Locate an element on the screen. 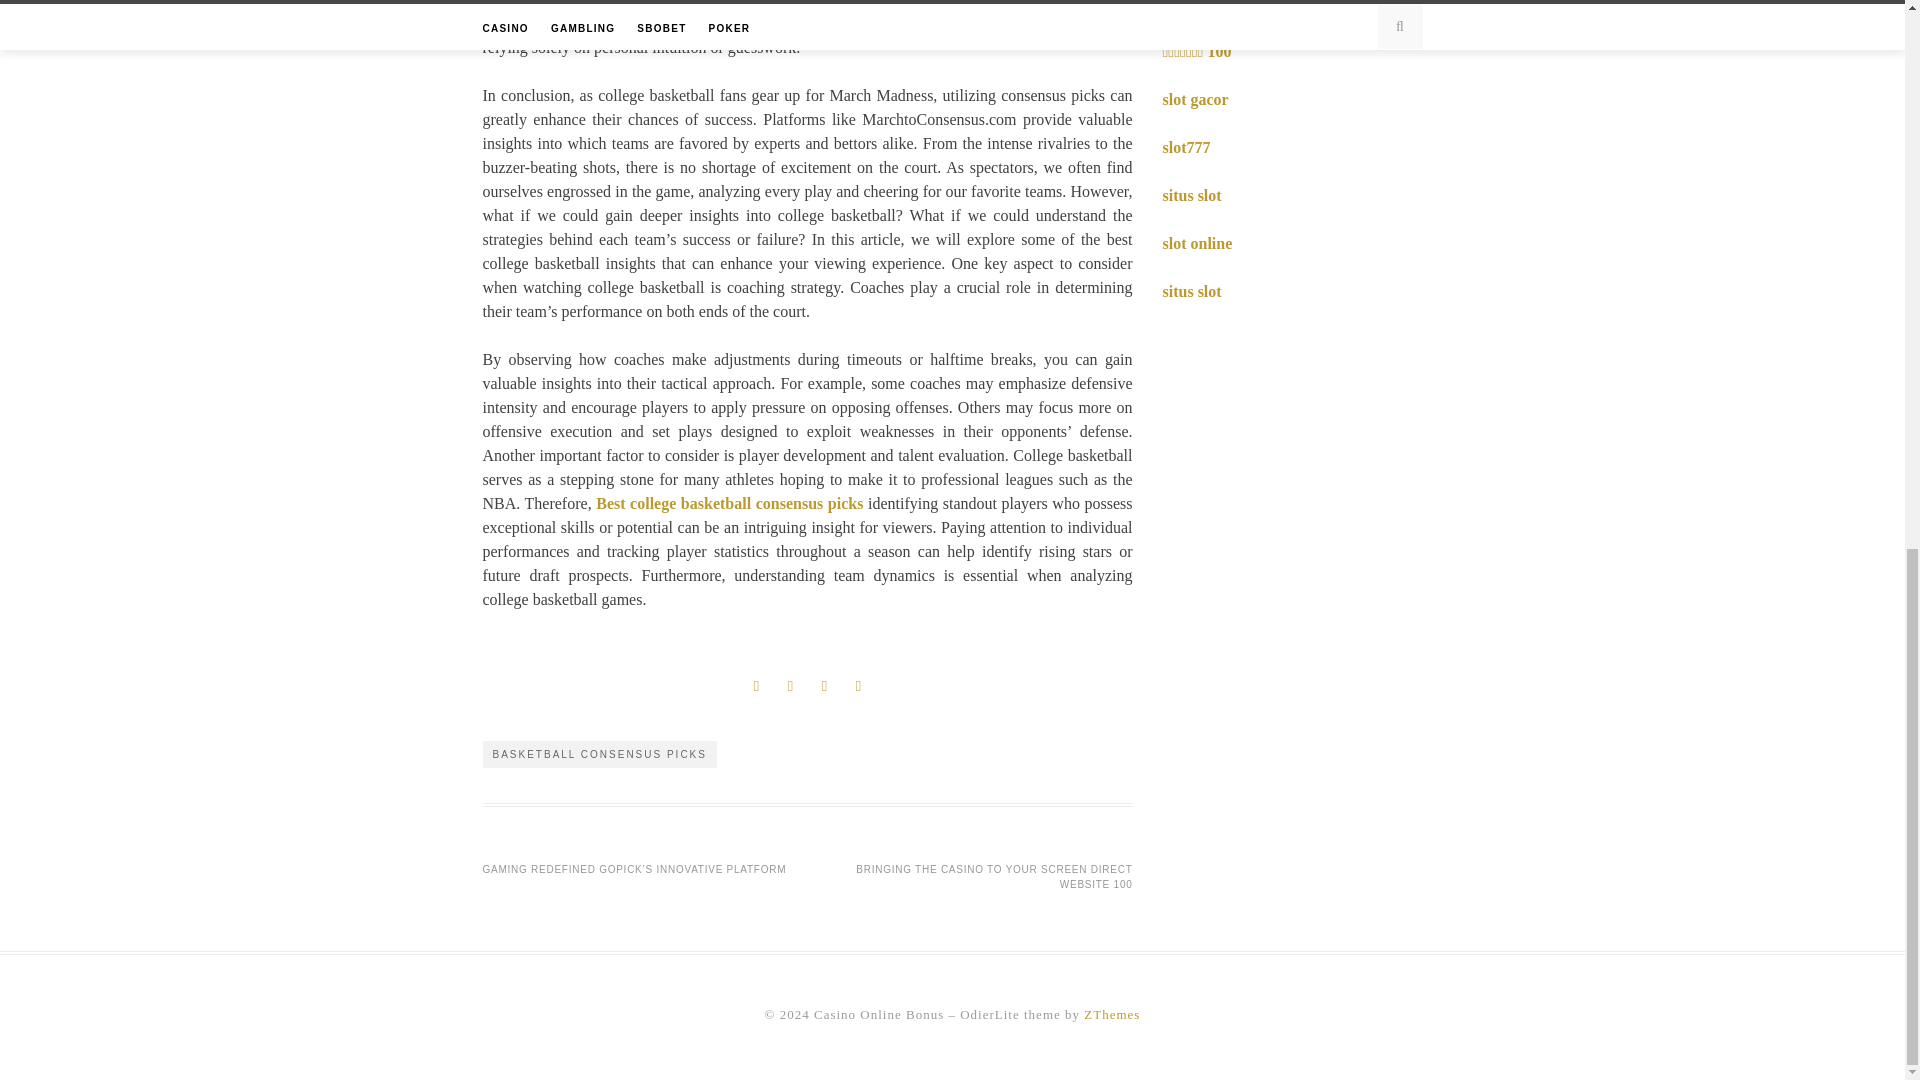 Image resolution: width=1920 pixels, height=1080 pixels. slot online is located at coordinates (1196, 243).